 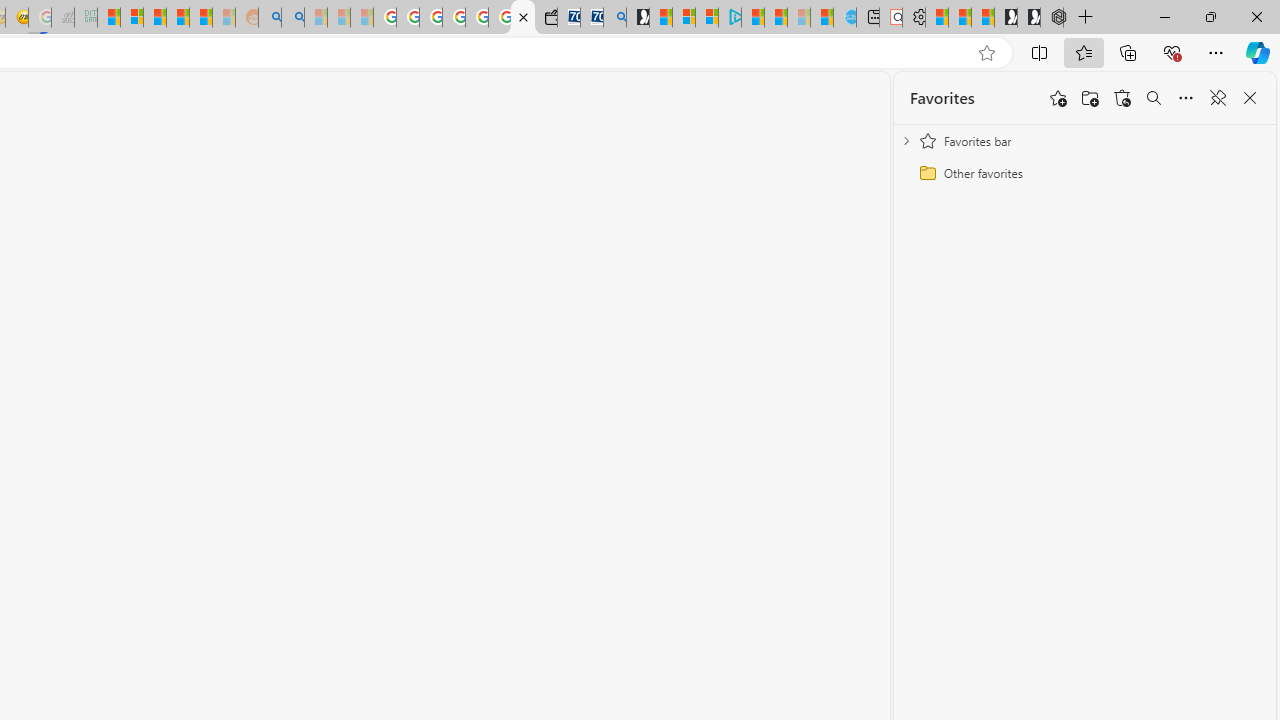 What do you see at coordinates (638, 18) in the screenshot?
I see `Microsoft Start Gaming` at bounding box center [638, 18].